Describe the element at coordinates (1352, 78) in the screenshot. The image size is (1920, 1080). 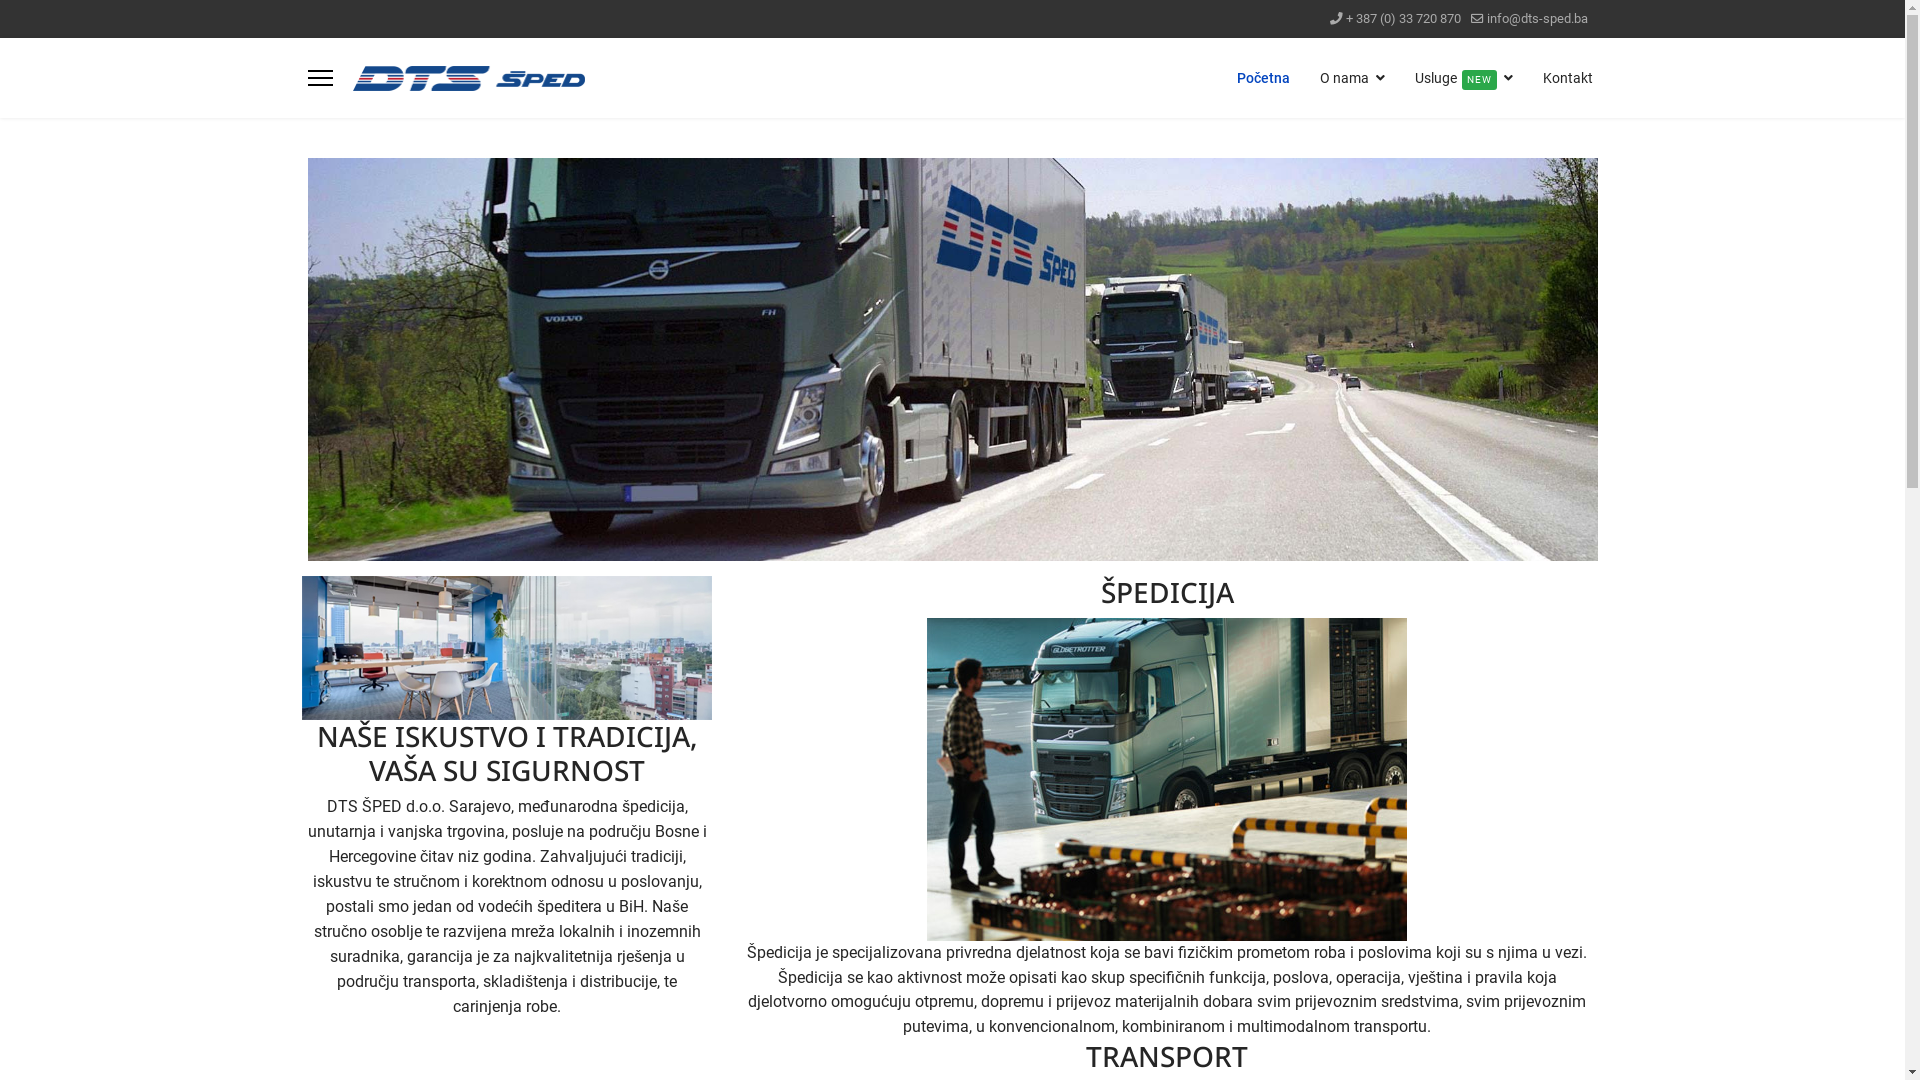
I see `O nama` at that location.